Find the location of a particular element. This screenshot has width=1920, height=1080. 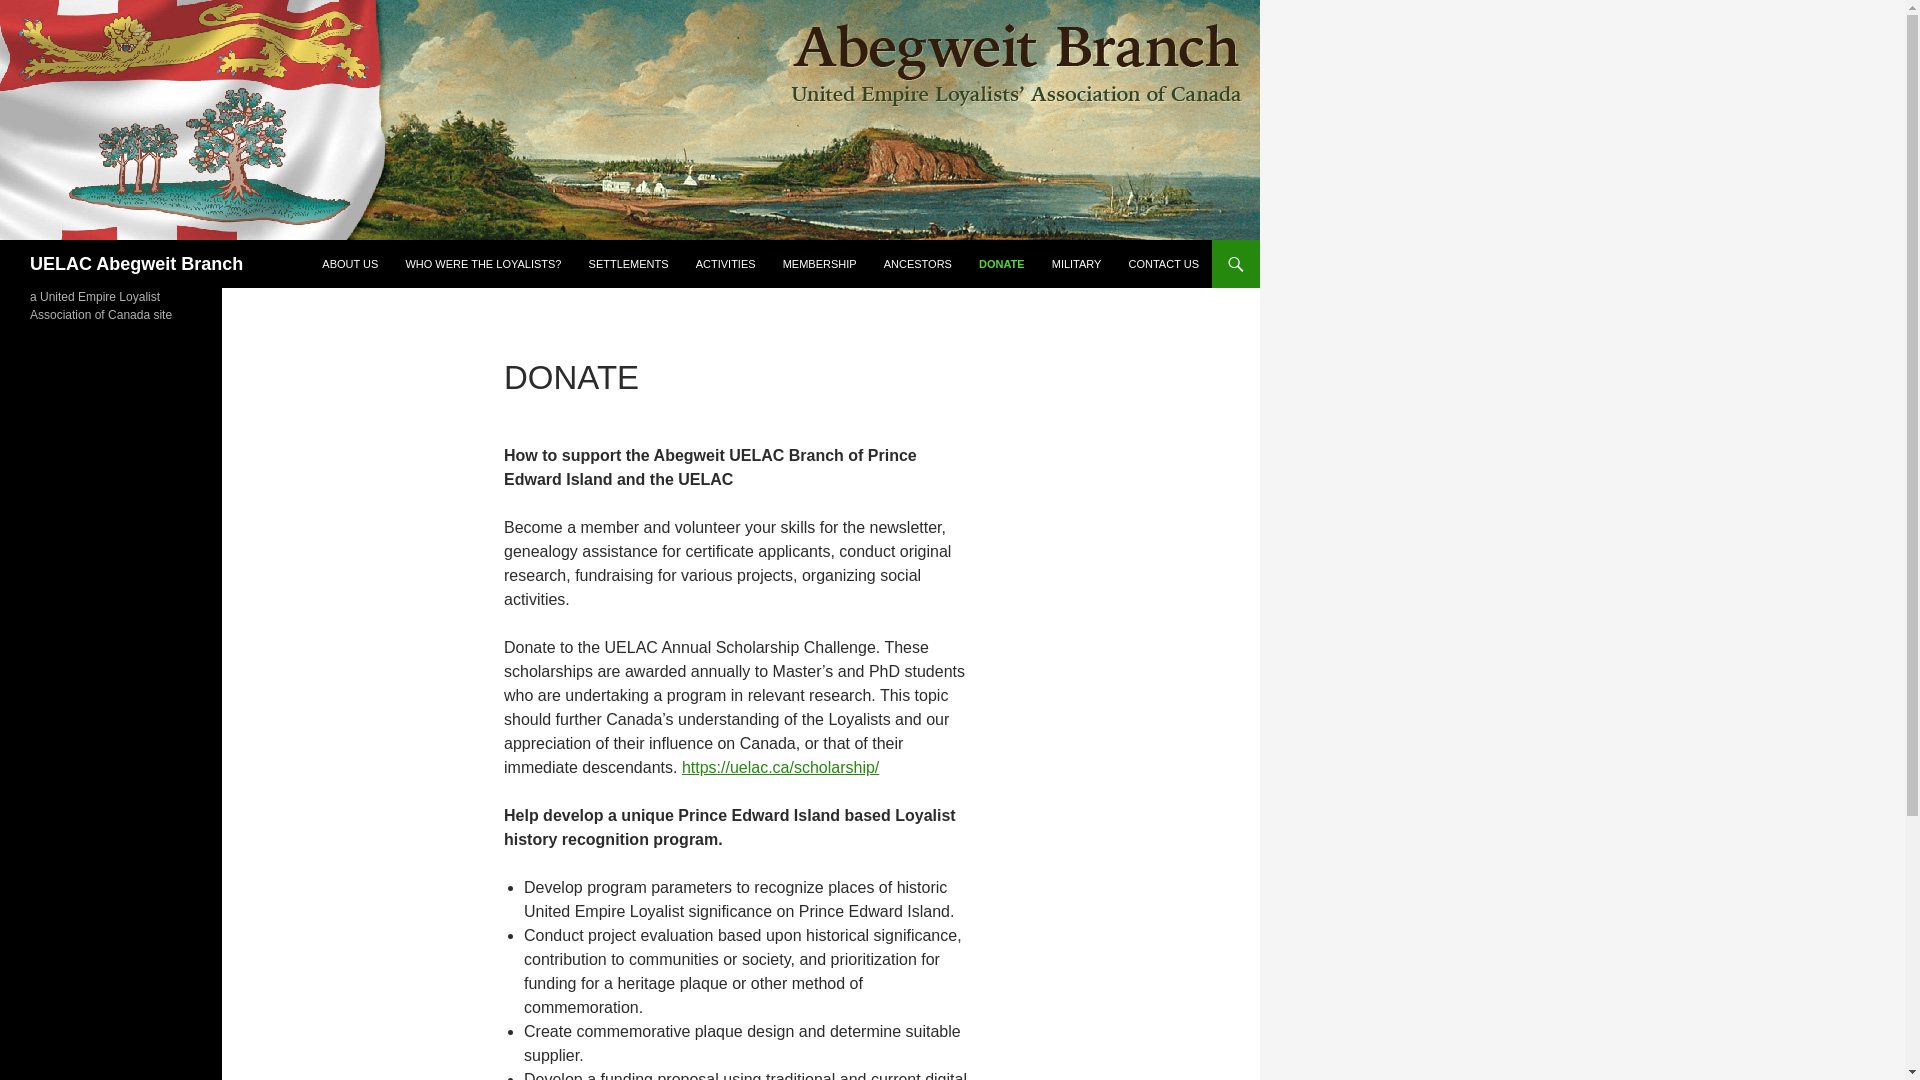

DONATE is located at coordinates (1002, 264).